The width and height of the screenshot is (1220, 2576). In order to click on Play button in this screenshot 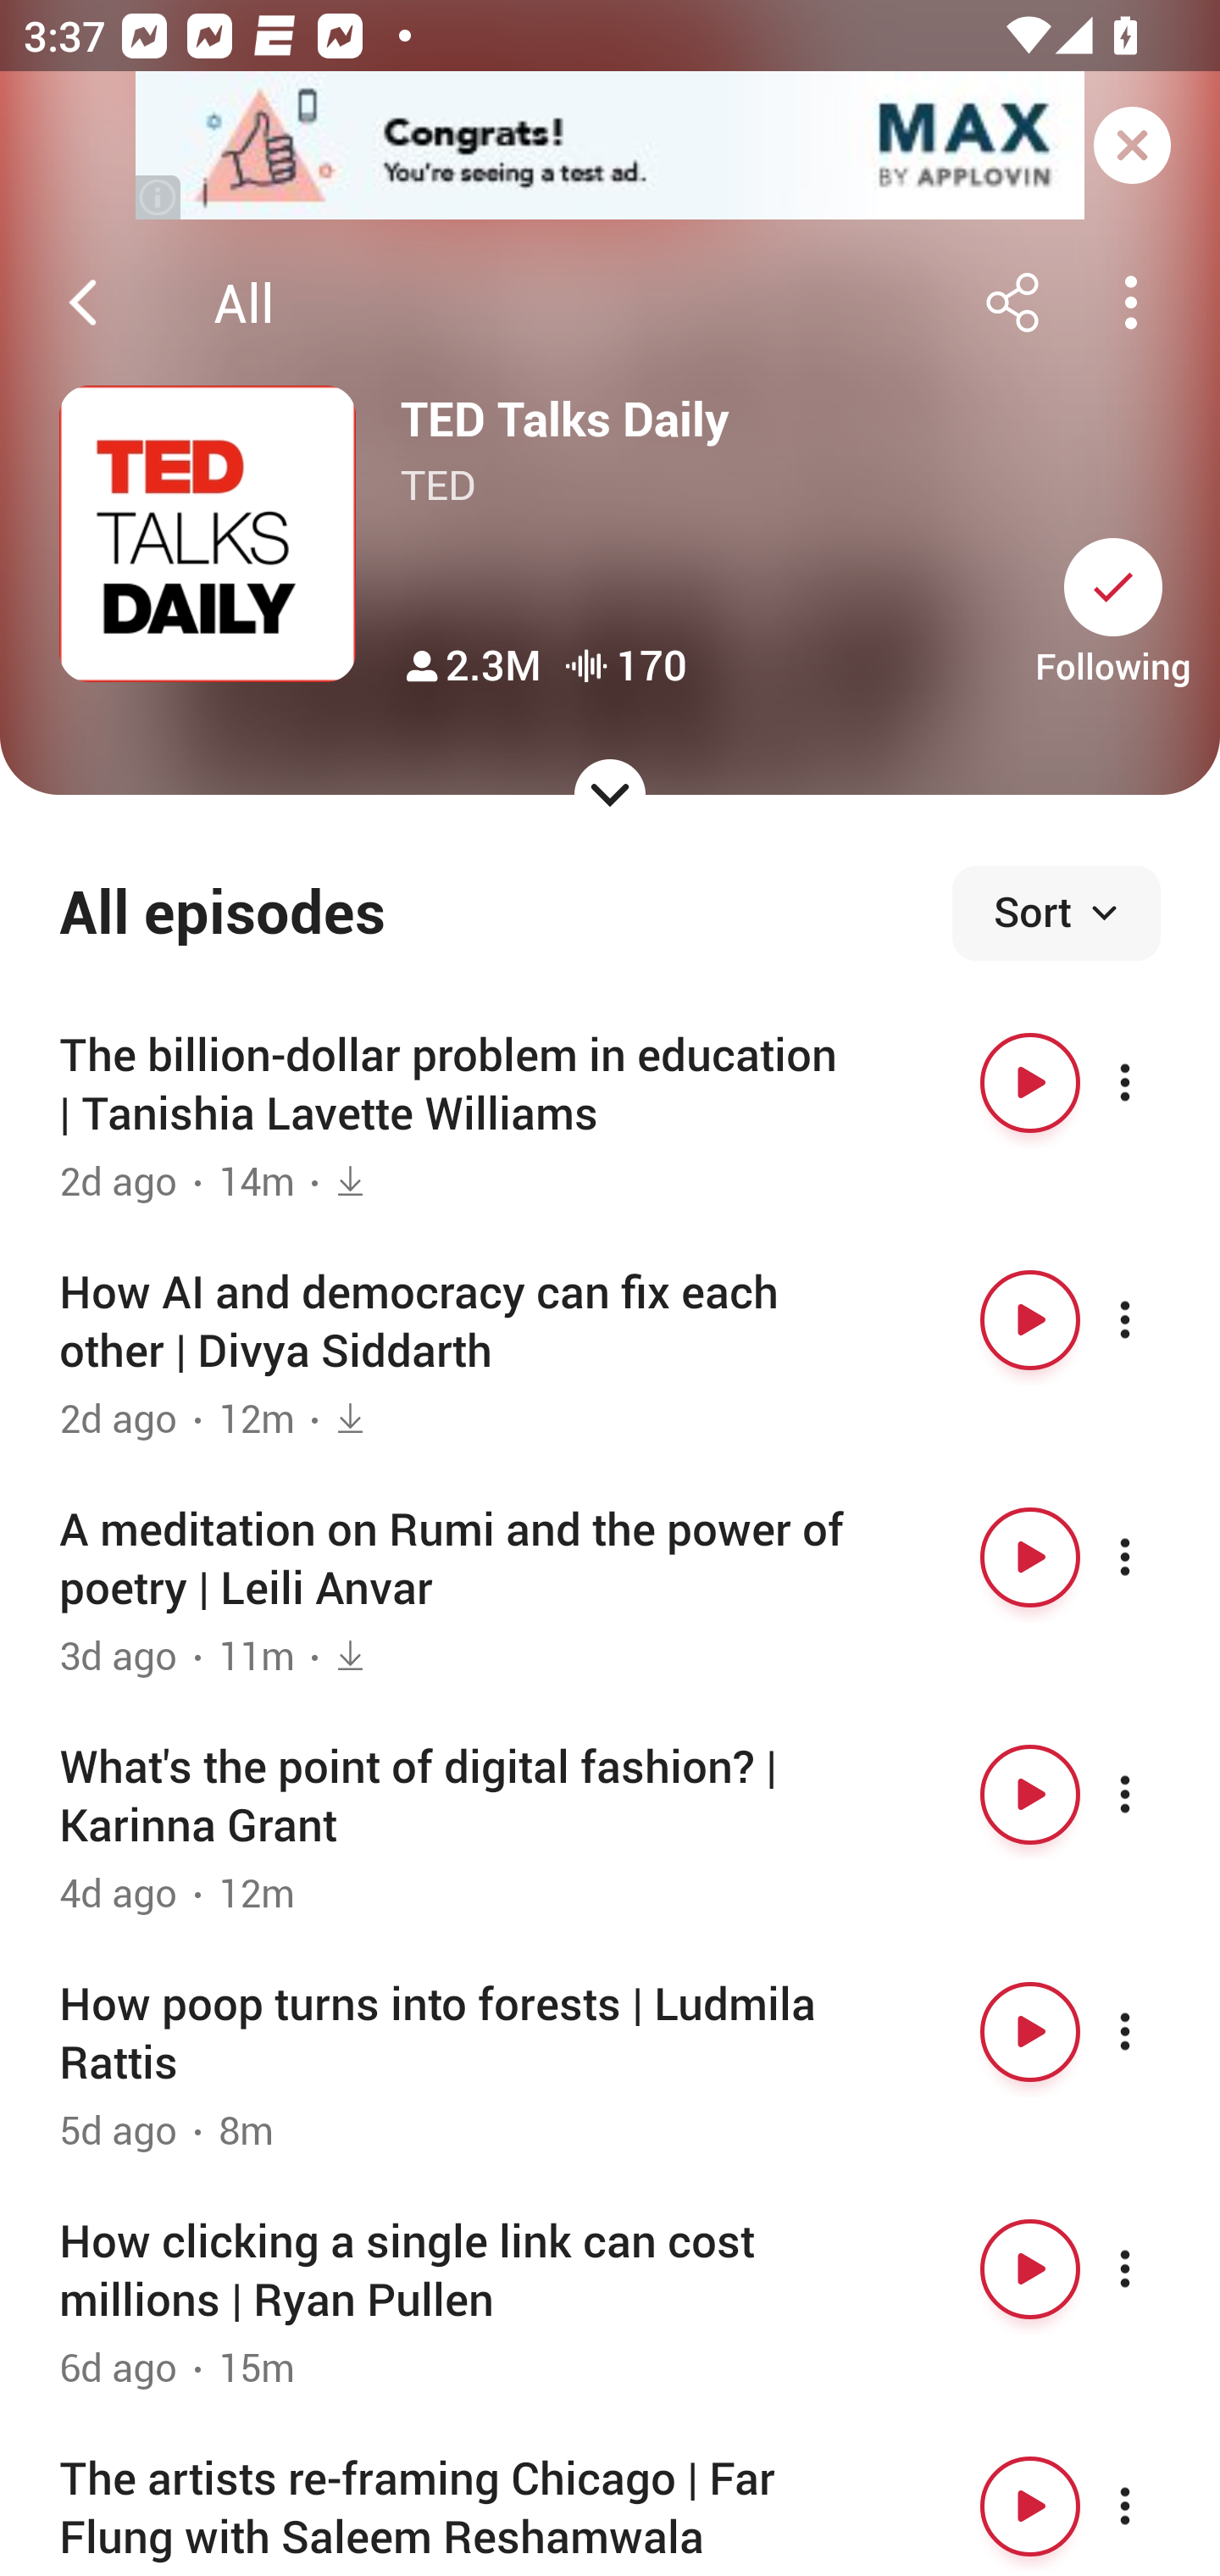, I will do `click(1030, 1557)`.